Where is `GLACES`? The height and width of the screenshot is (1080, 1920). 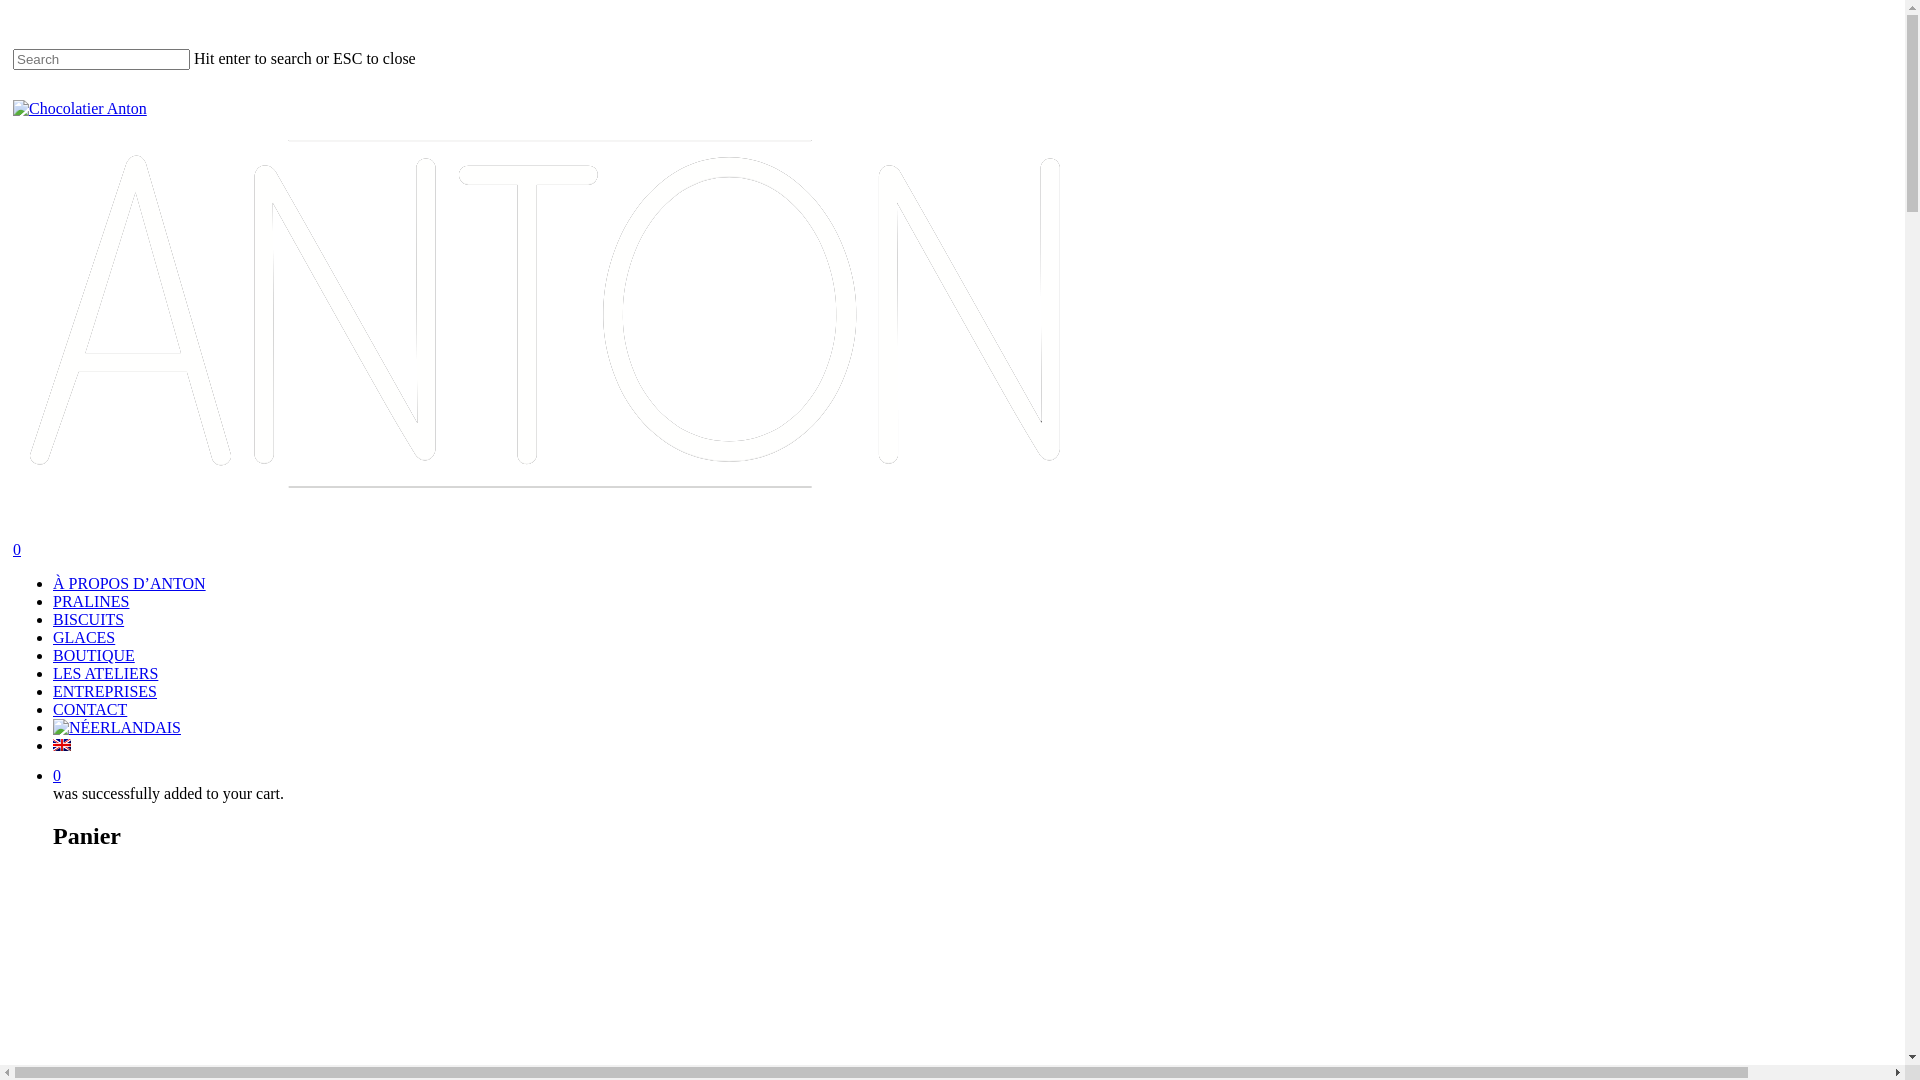 GLACES is located at coordinates (84, 638).